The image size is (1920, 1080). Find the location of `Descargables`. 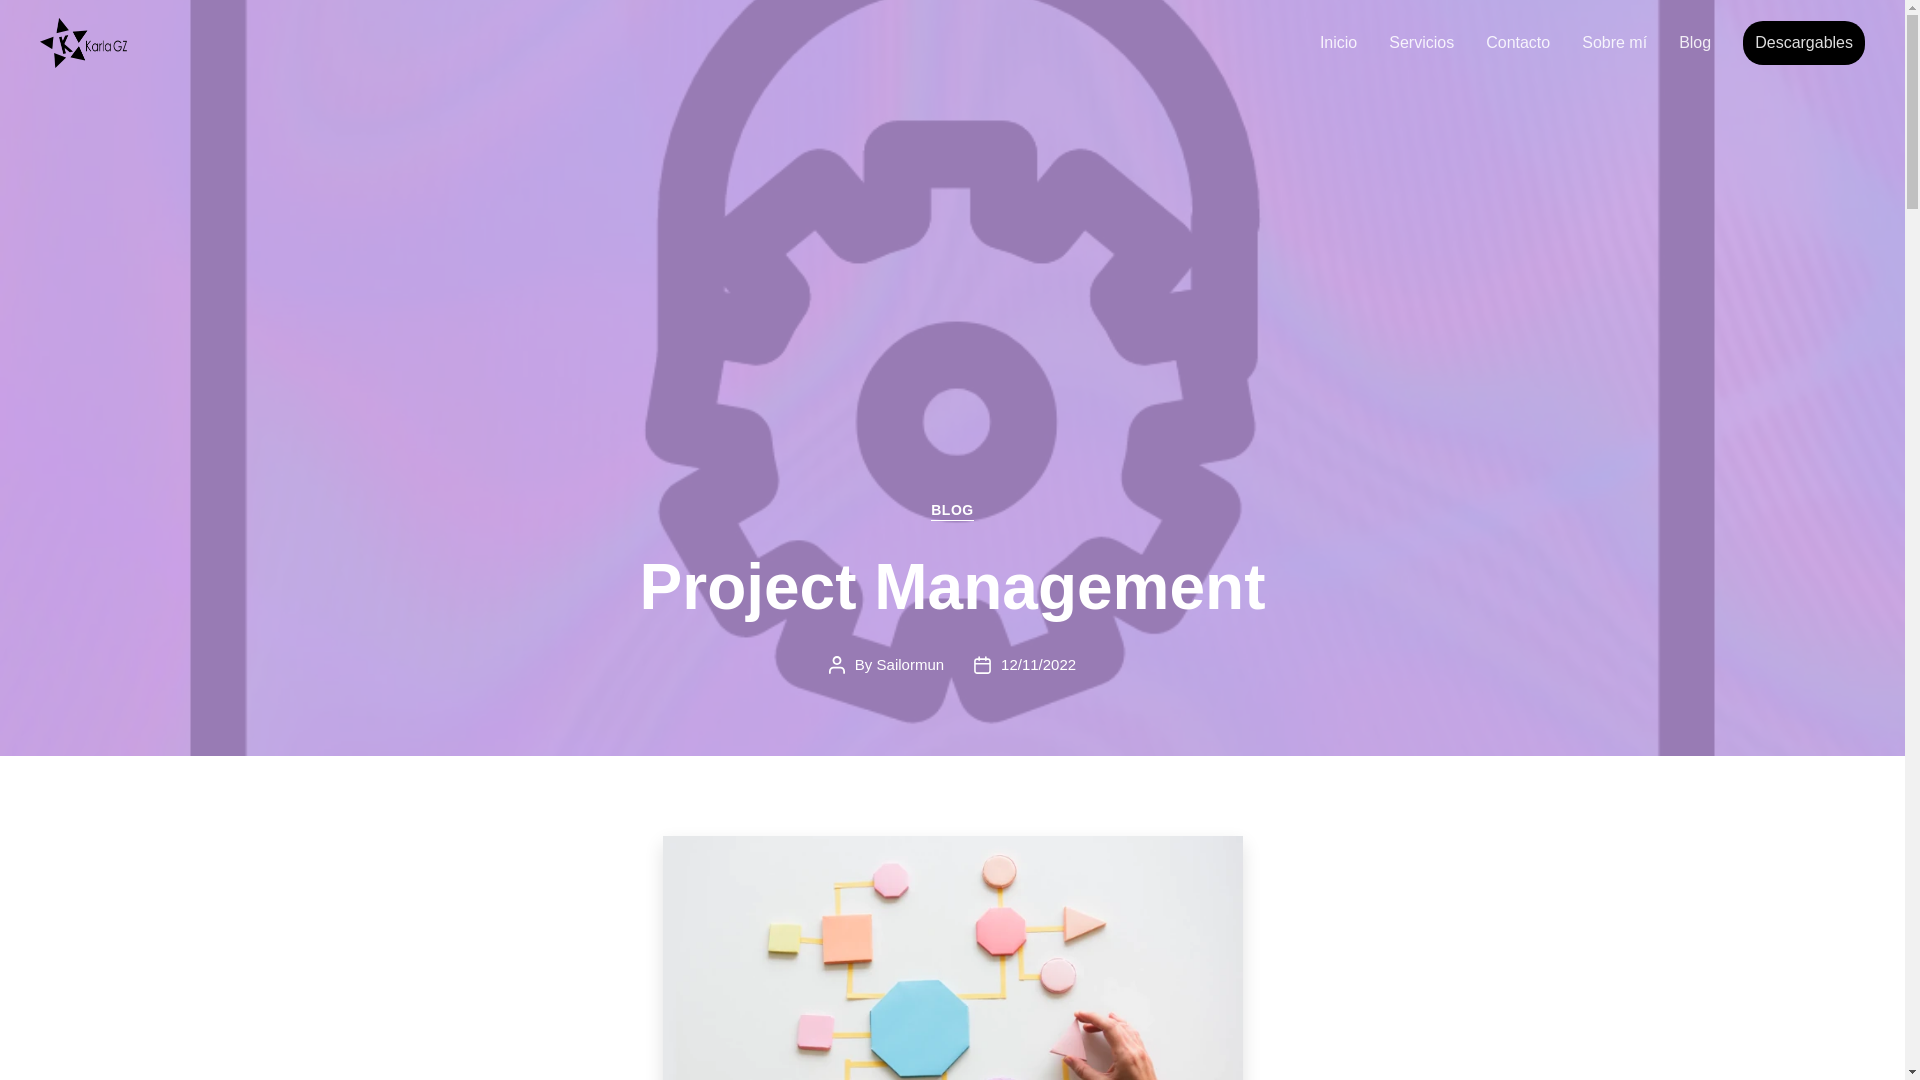

Descargables is located at coordinates (1803, 42).